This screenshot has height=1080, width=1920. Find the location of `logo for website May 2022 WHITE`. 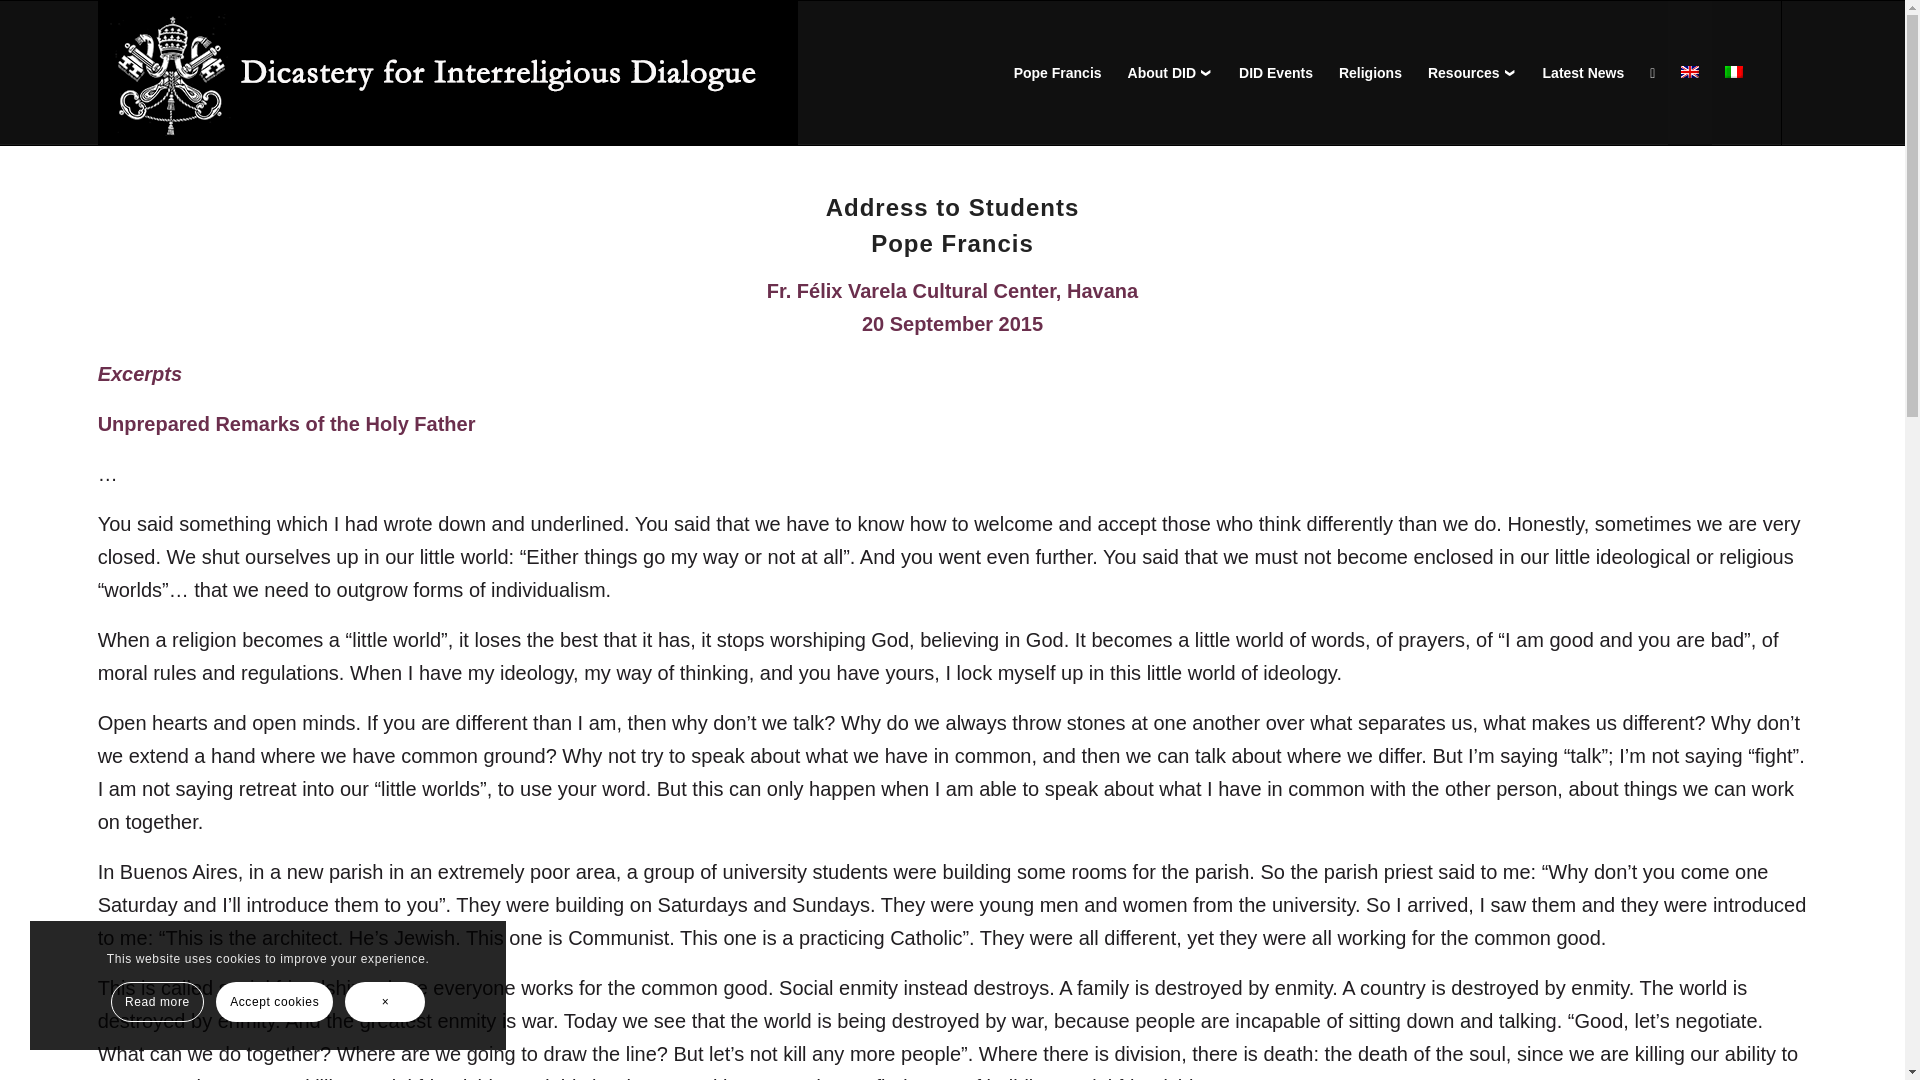

logo for website May 2022 WHITE is located at coordinates (448, 74).